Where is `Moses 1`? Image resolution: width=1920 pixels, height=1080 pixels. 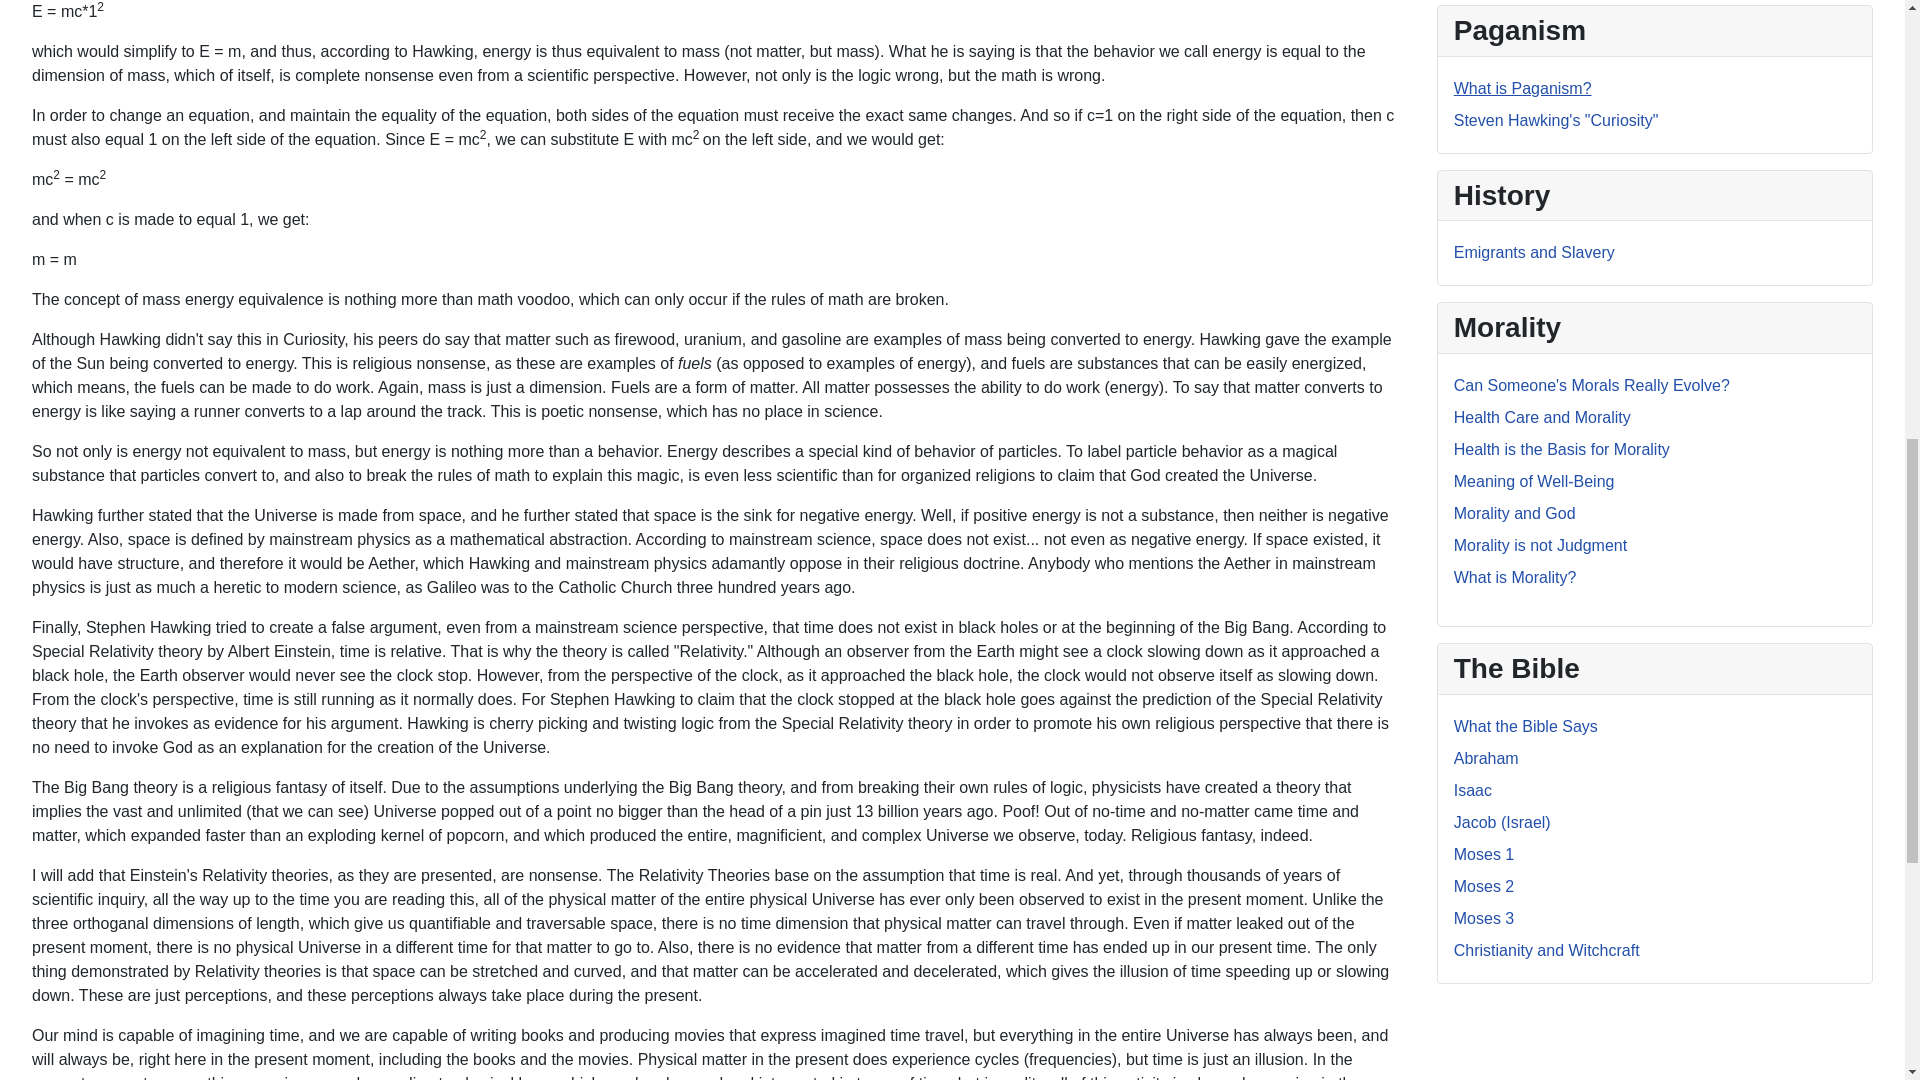 Moses 1 is located at coordinates (1484, 854).